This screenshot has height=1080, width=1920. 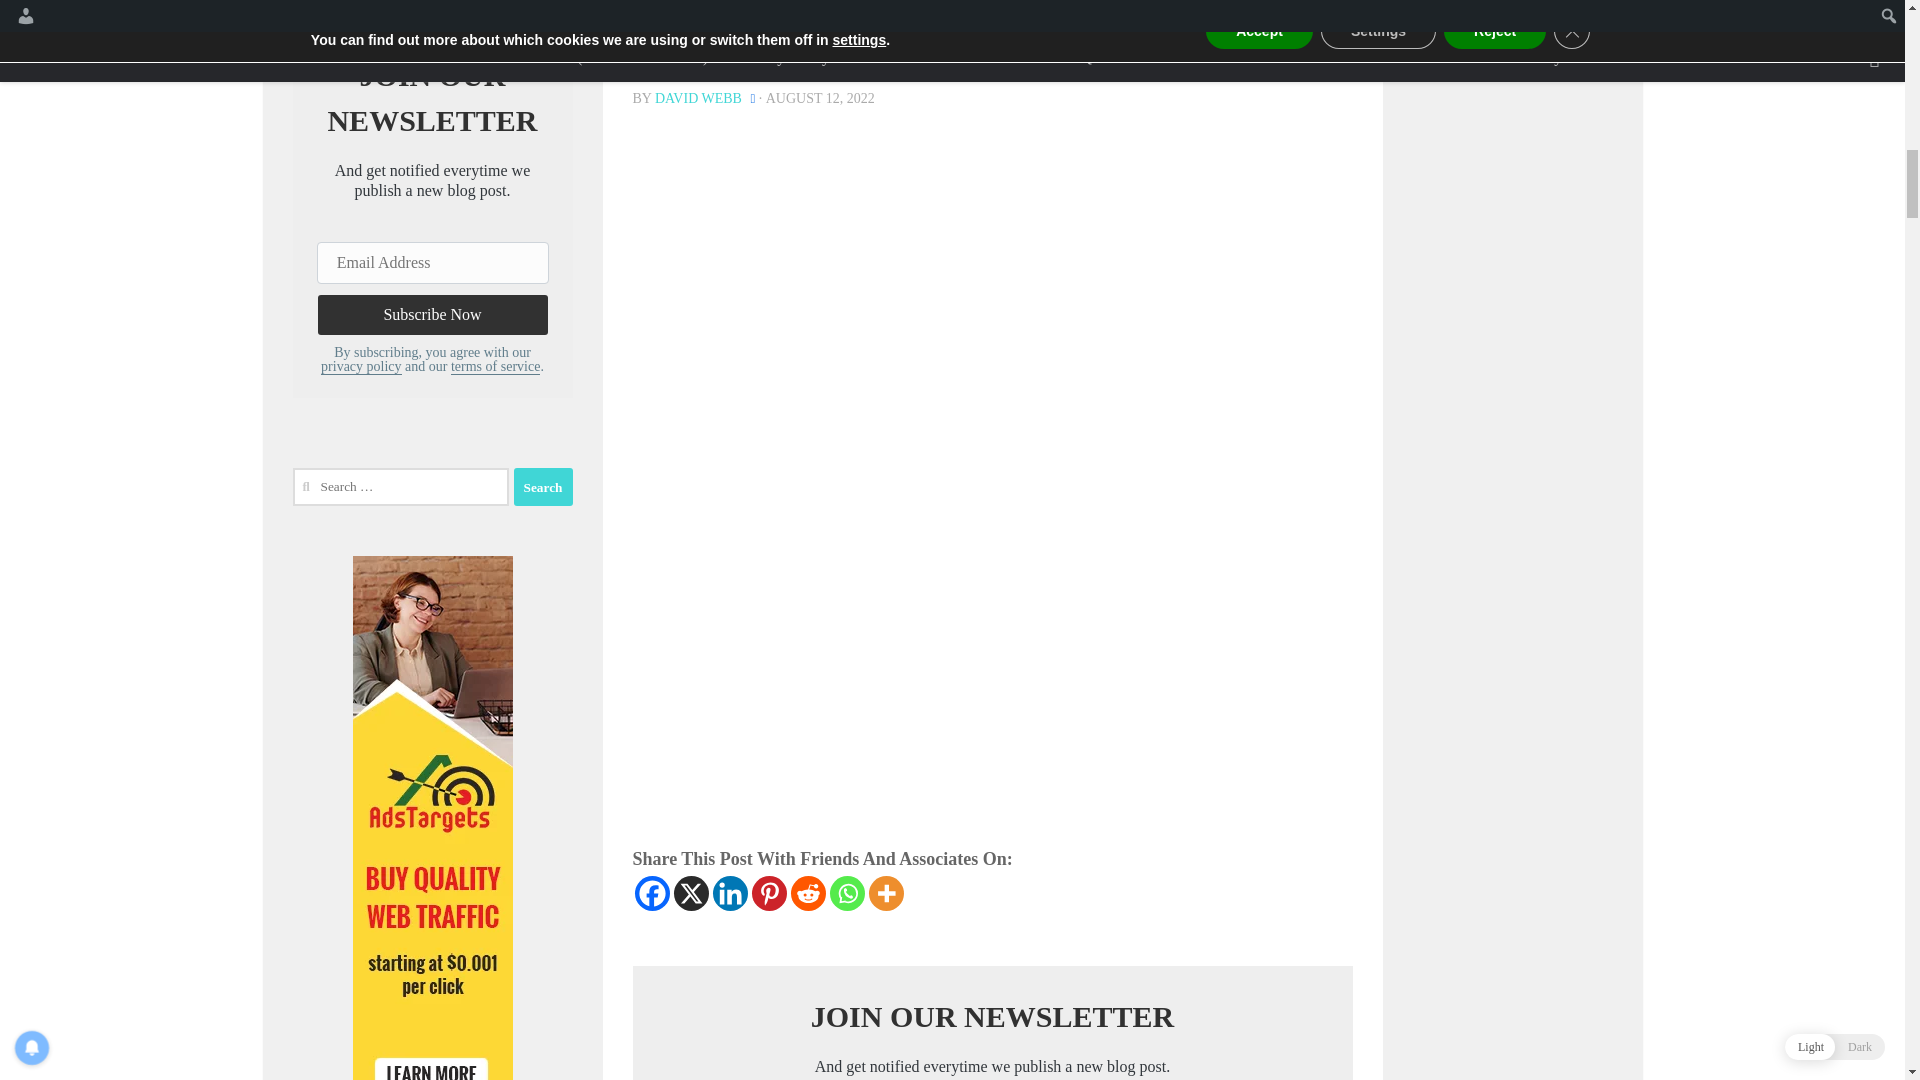 I want to click on X, so click(x=690, y=893).